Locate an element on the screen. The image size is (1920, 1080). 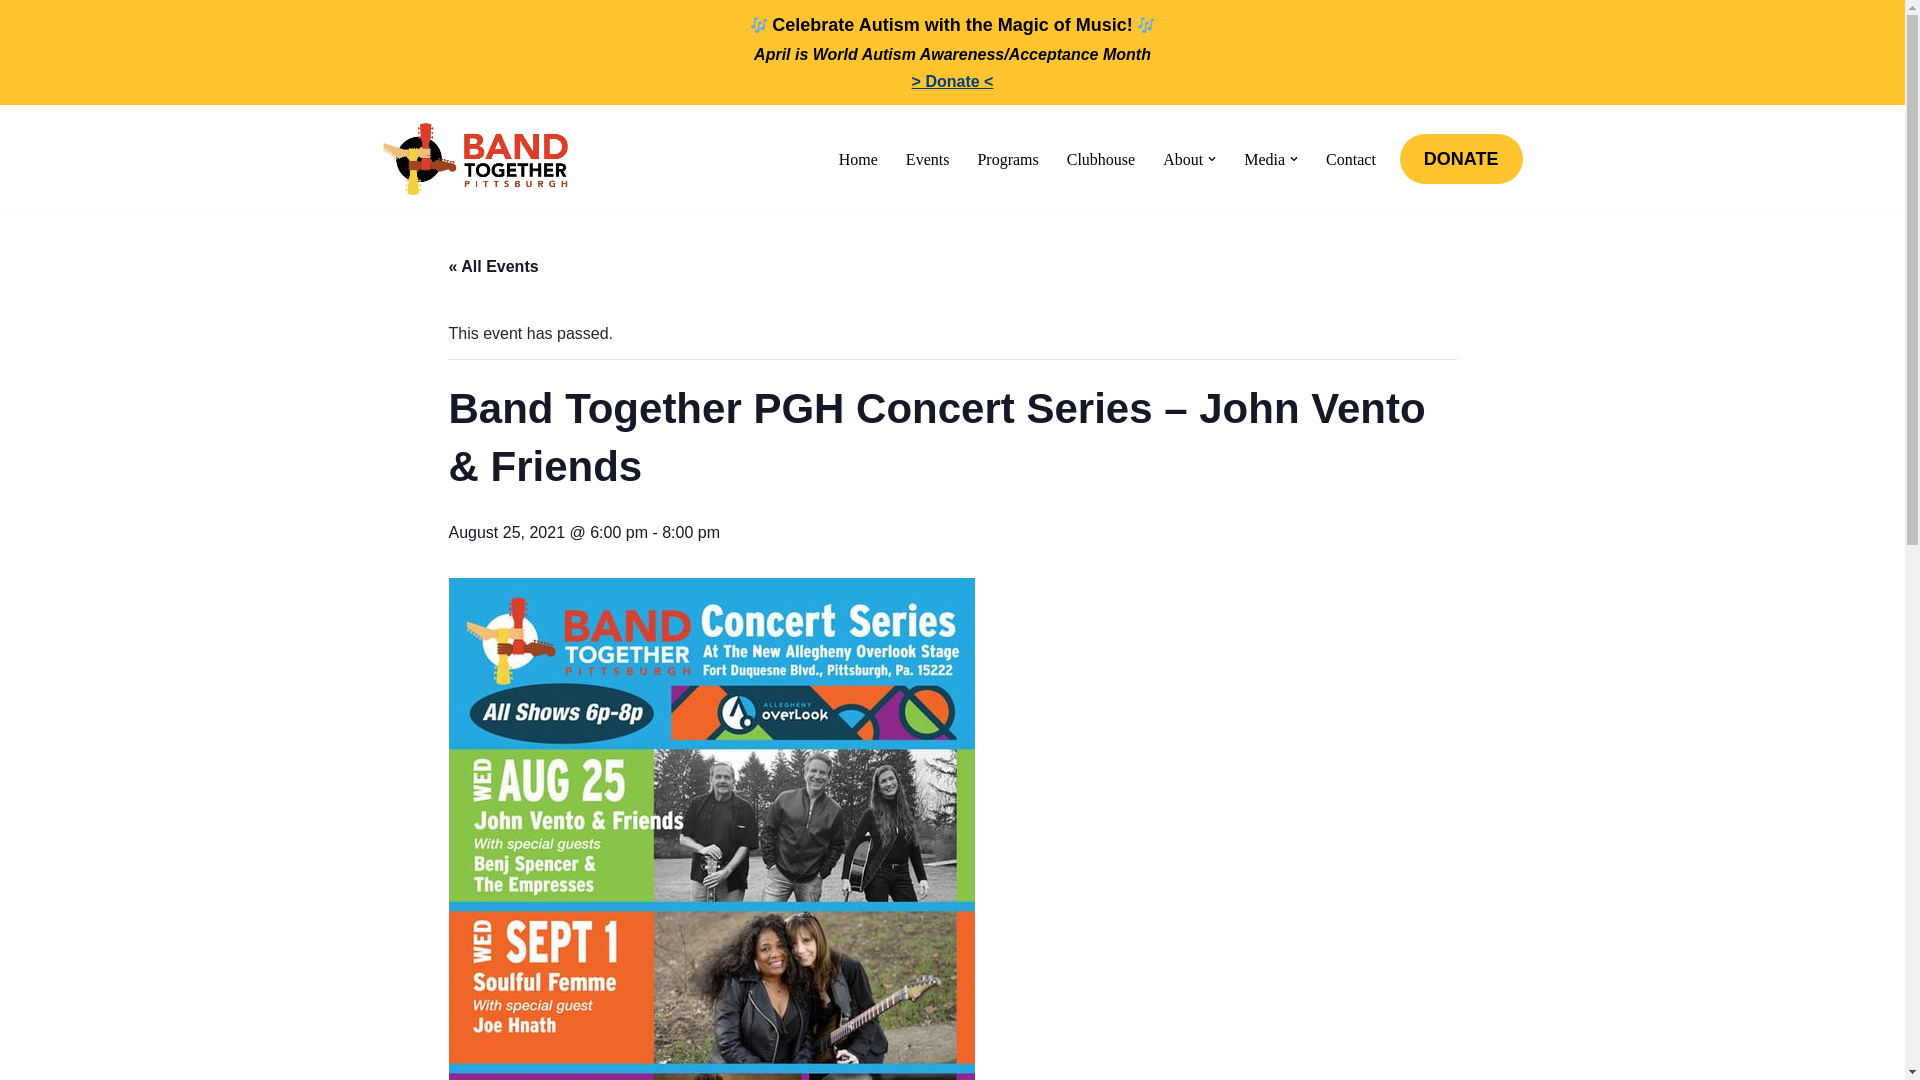
About is located at coordinates (1183, 158).